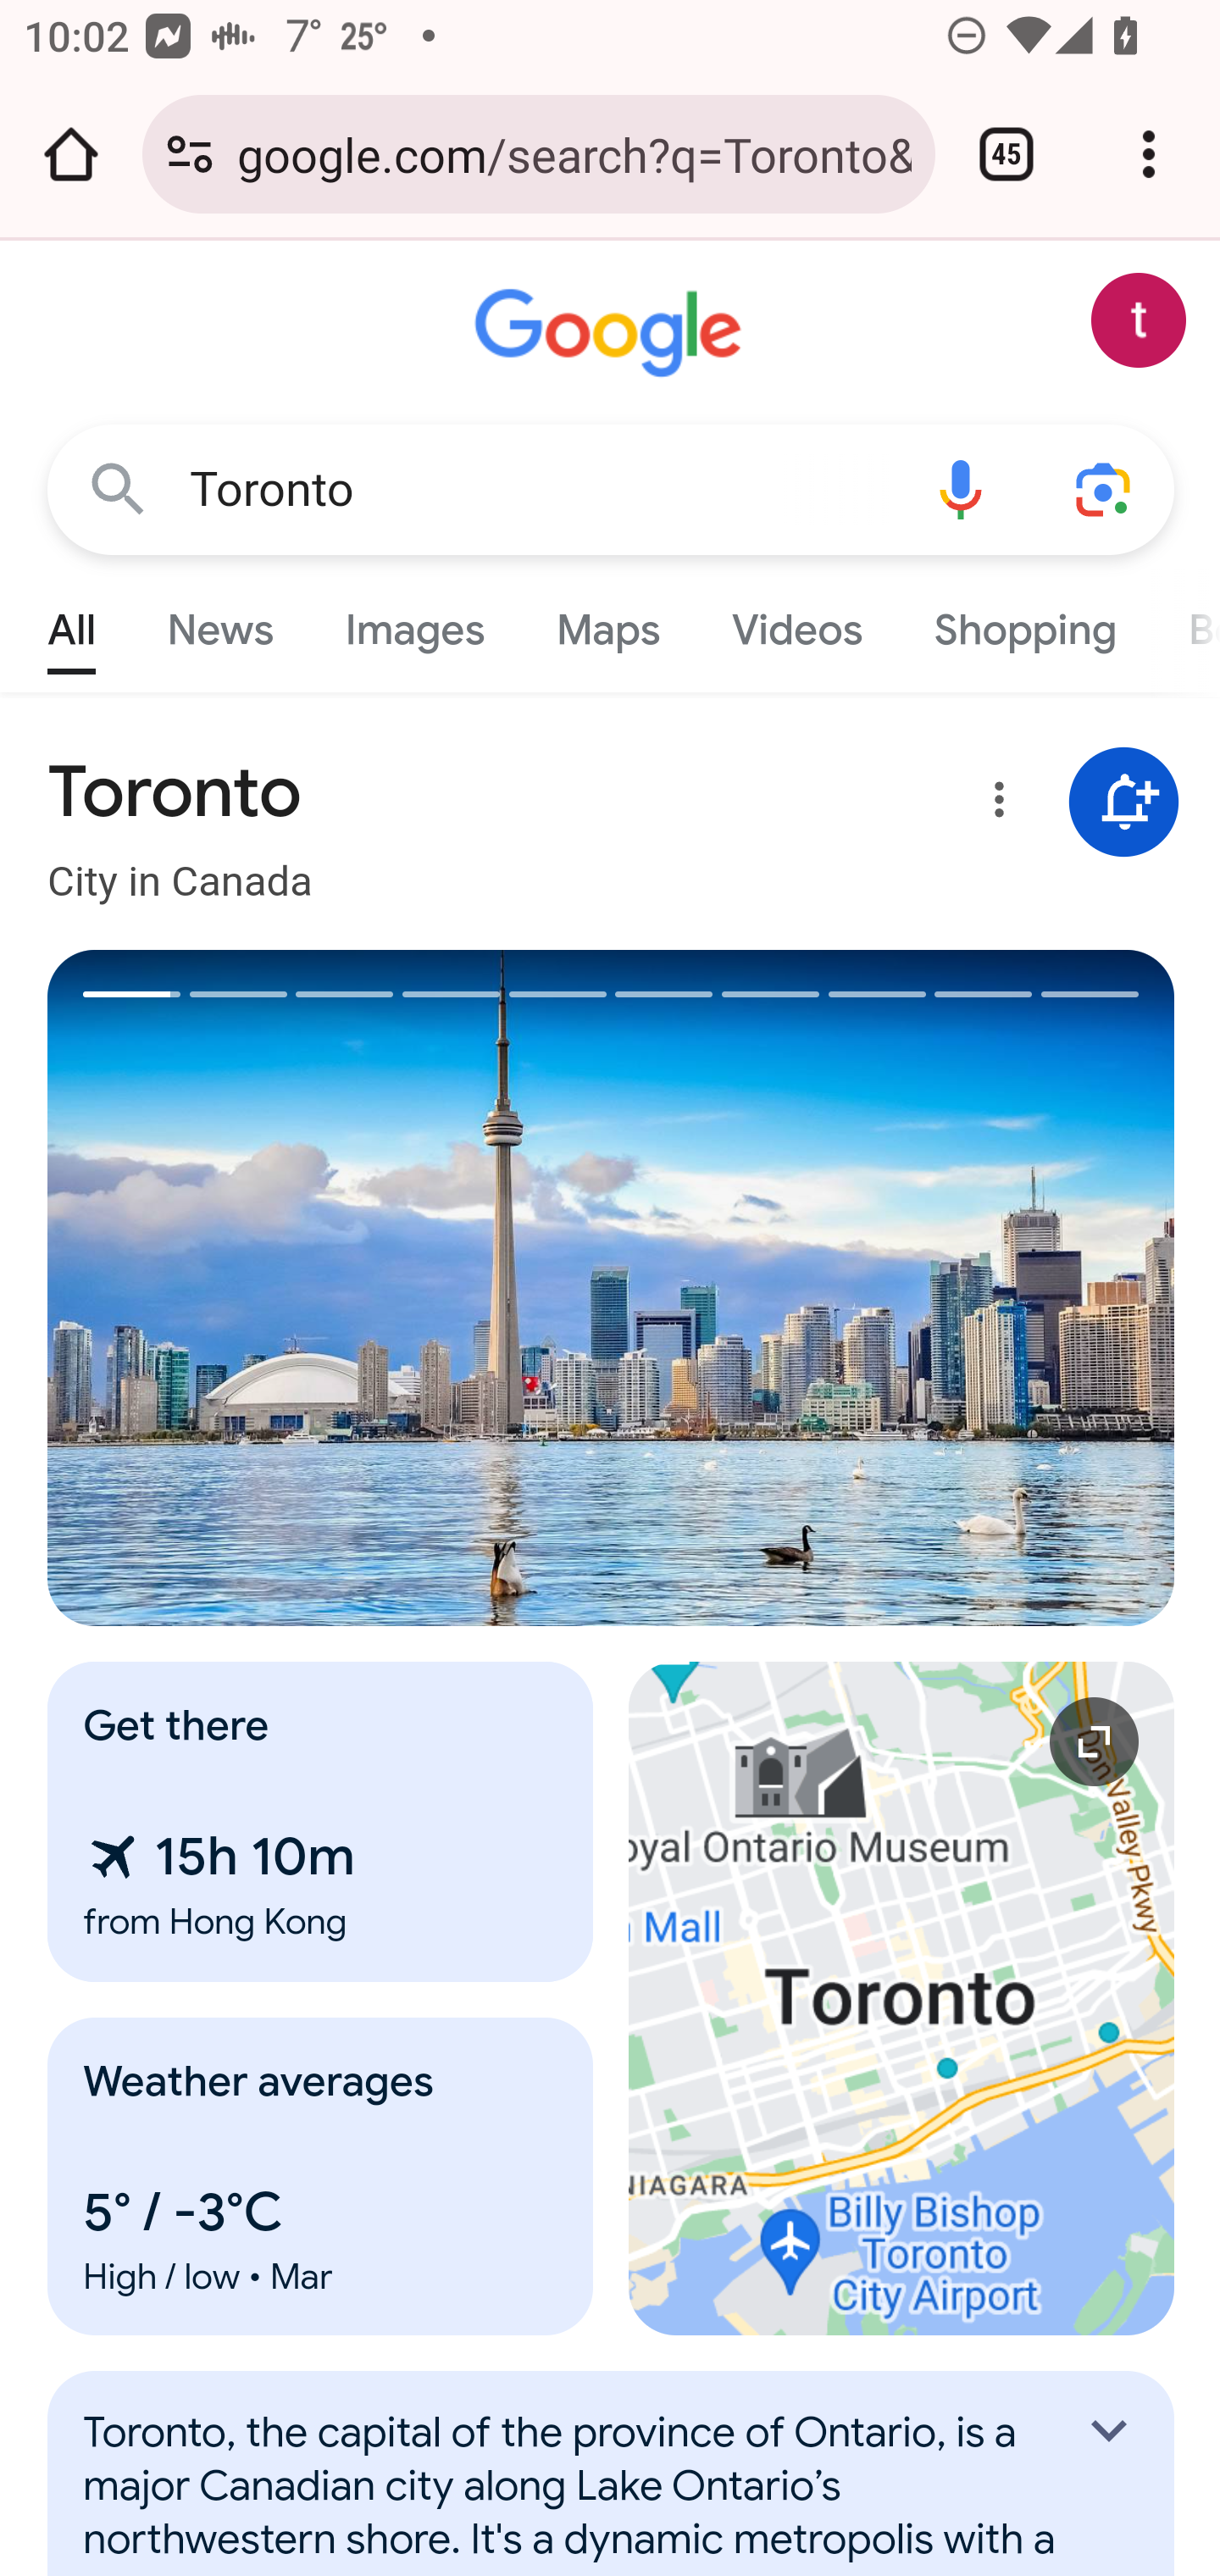 Image resolution: width=1220 pixels, height=2576 pixels. What do you see at coordinates (415, 622) in the screenshot?
I see `Images` at bounding box center [415, 622].